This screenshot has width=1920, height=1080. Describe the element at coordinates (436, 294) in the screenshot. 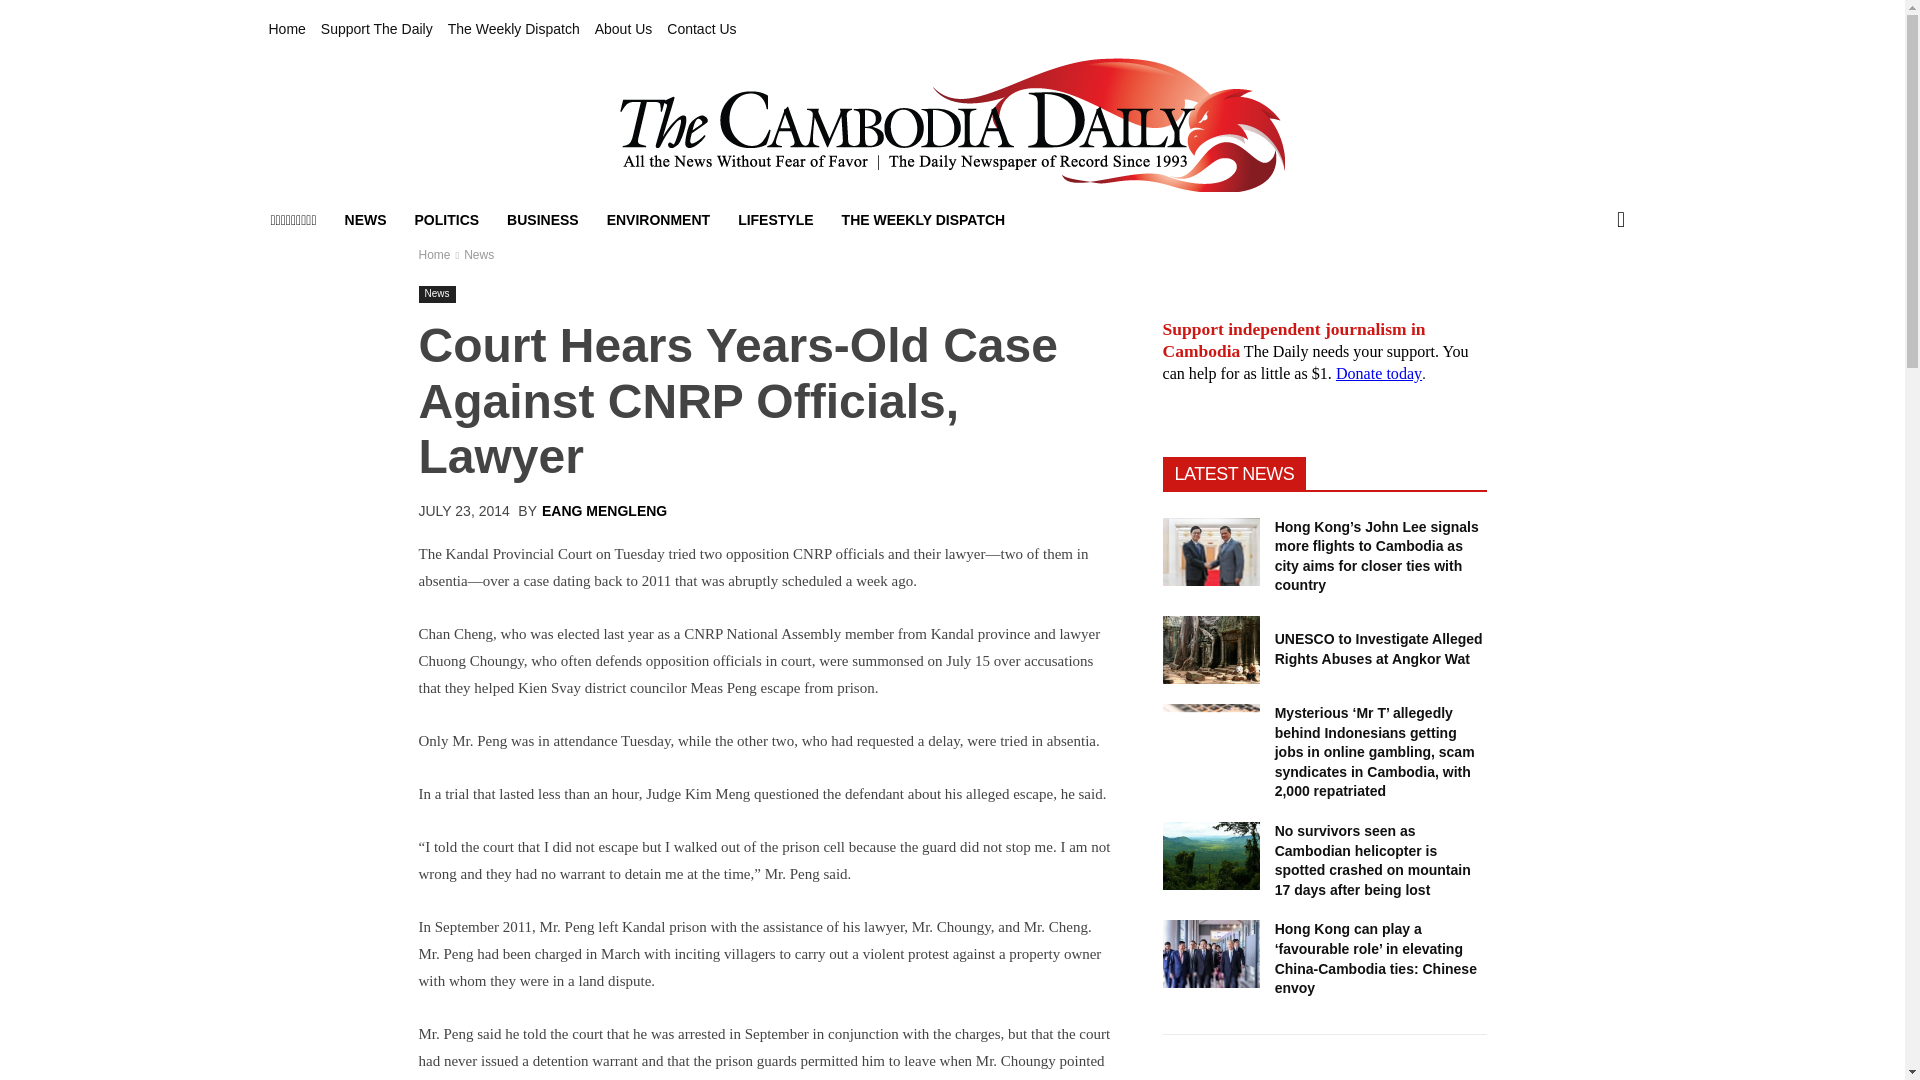

I see `News` at that location.